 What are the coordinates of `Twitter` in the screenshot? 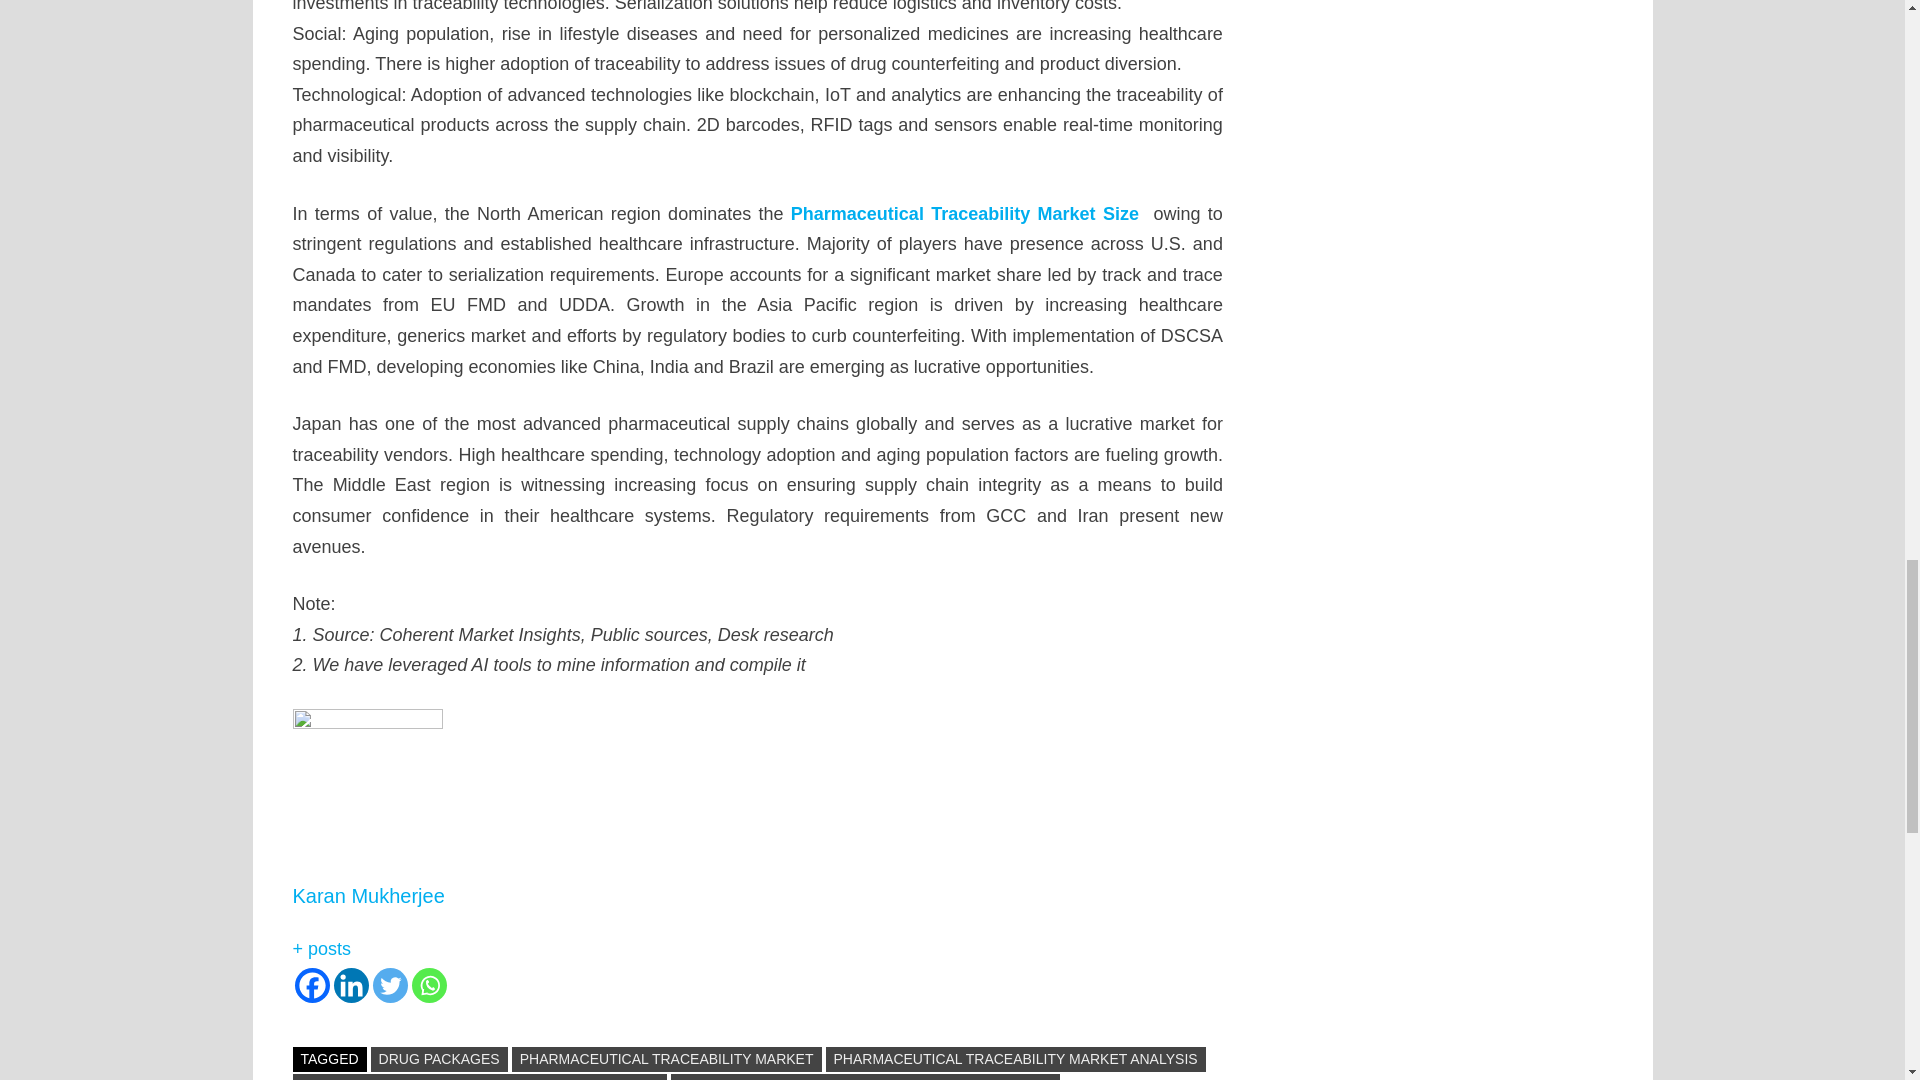 It's located at (390, 985).